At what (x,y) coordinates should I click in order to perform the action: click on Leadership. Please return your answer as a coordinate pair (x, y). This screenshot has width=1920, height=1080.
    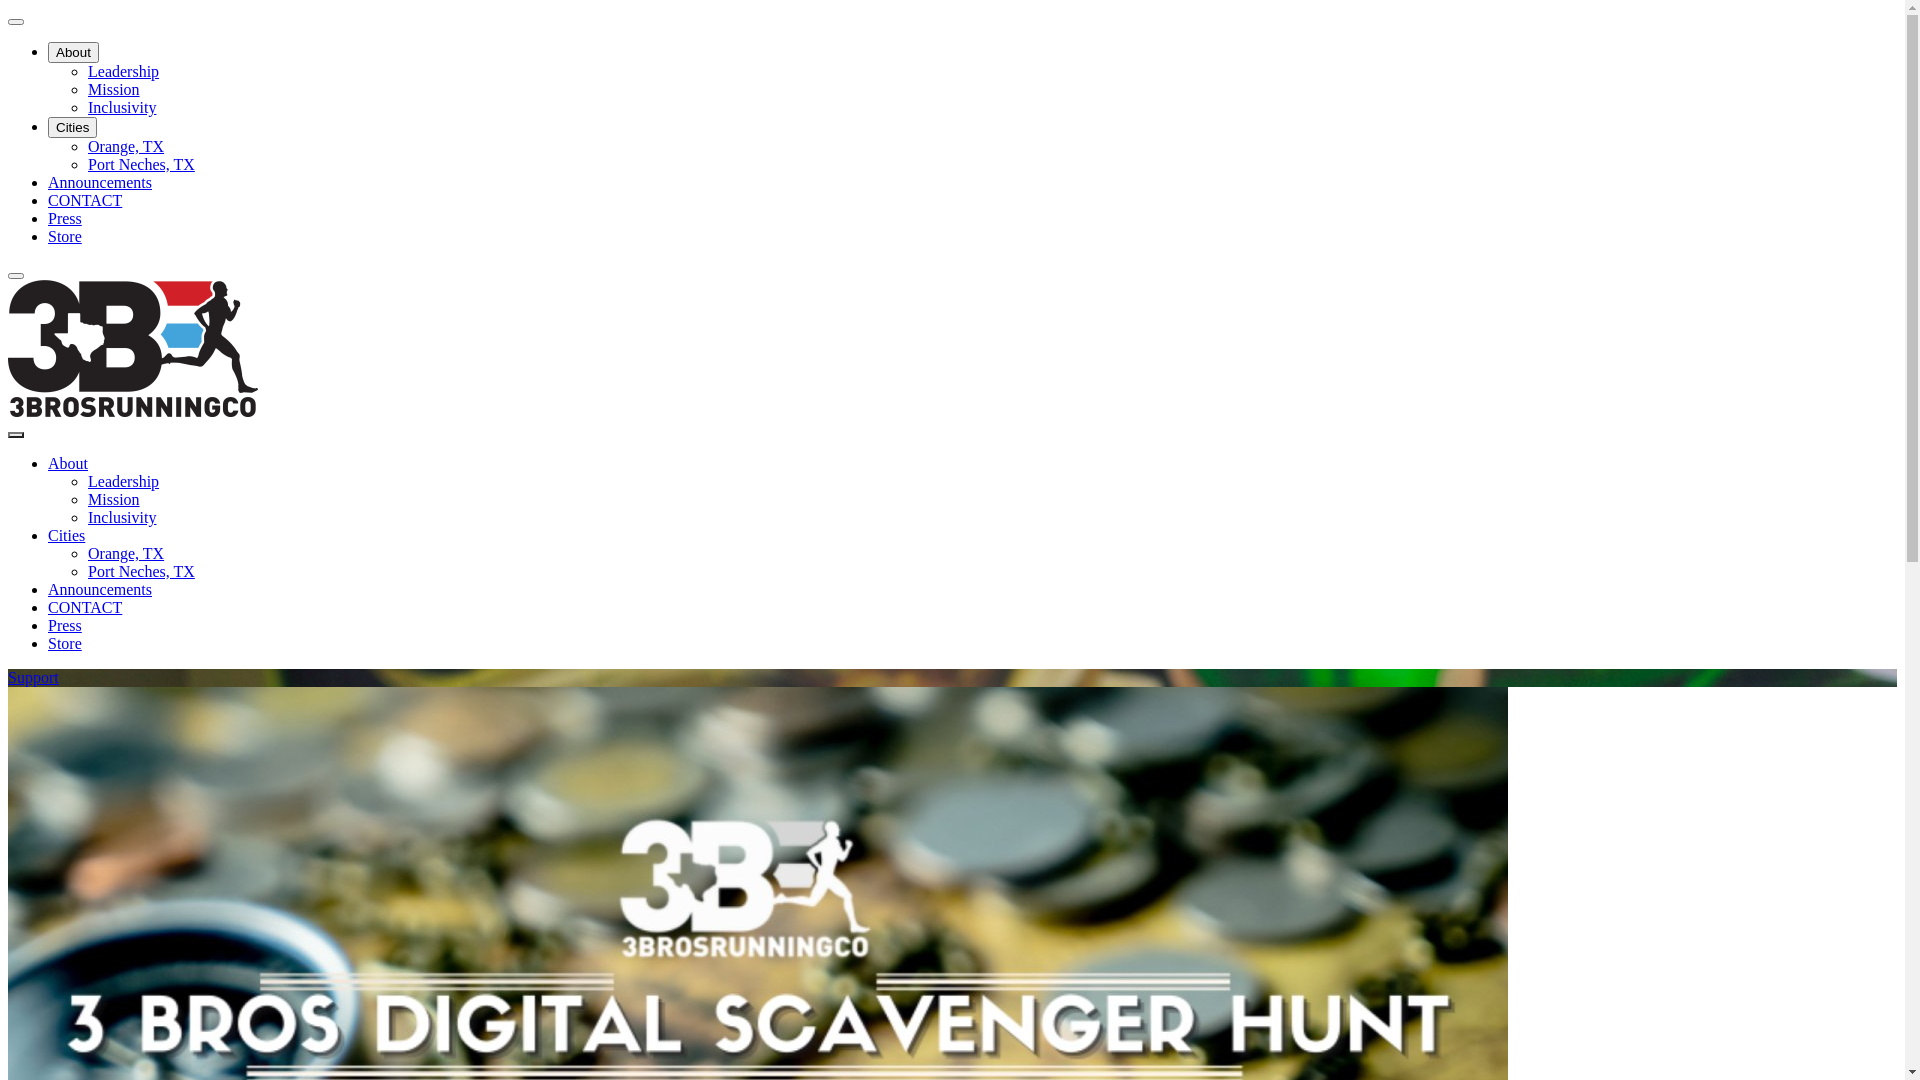
    Looking at the image, I should click on (124, 72).